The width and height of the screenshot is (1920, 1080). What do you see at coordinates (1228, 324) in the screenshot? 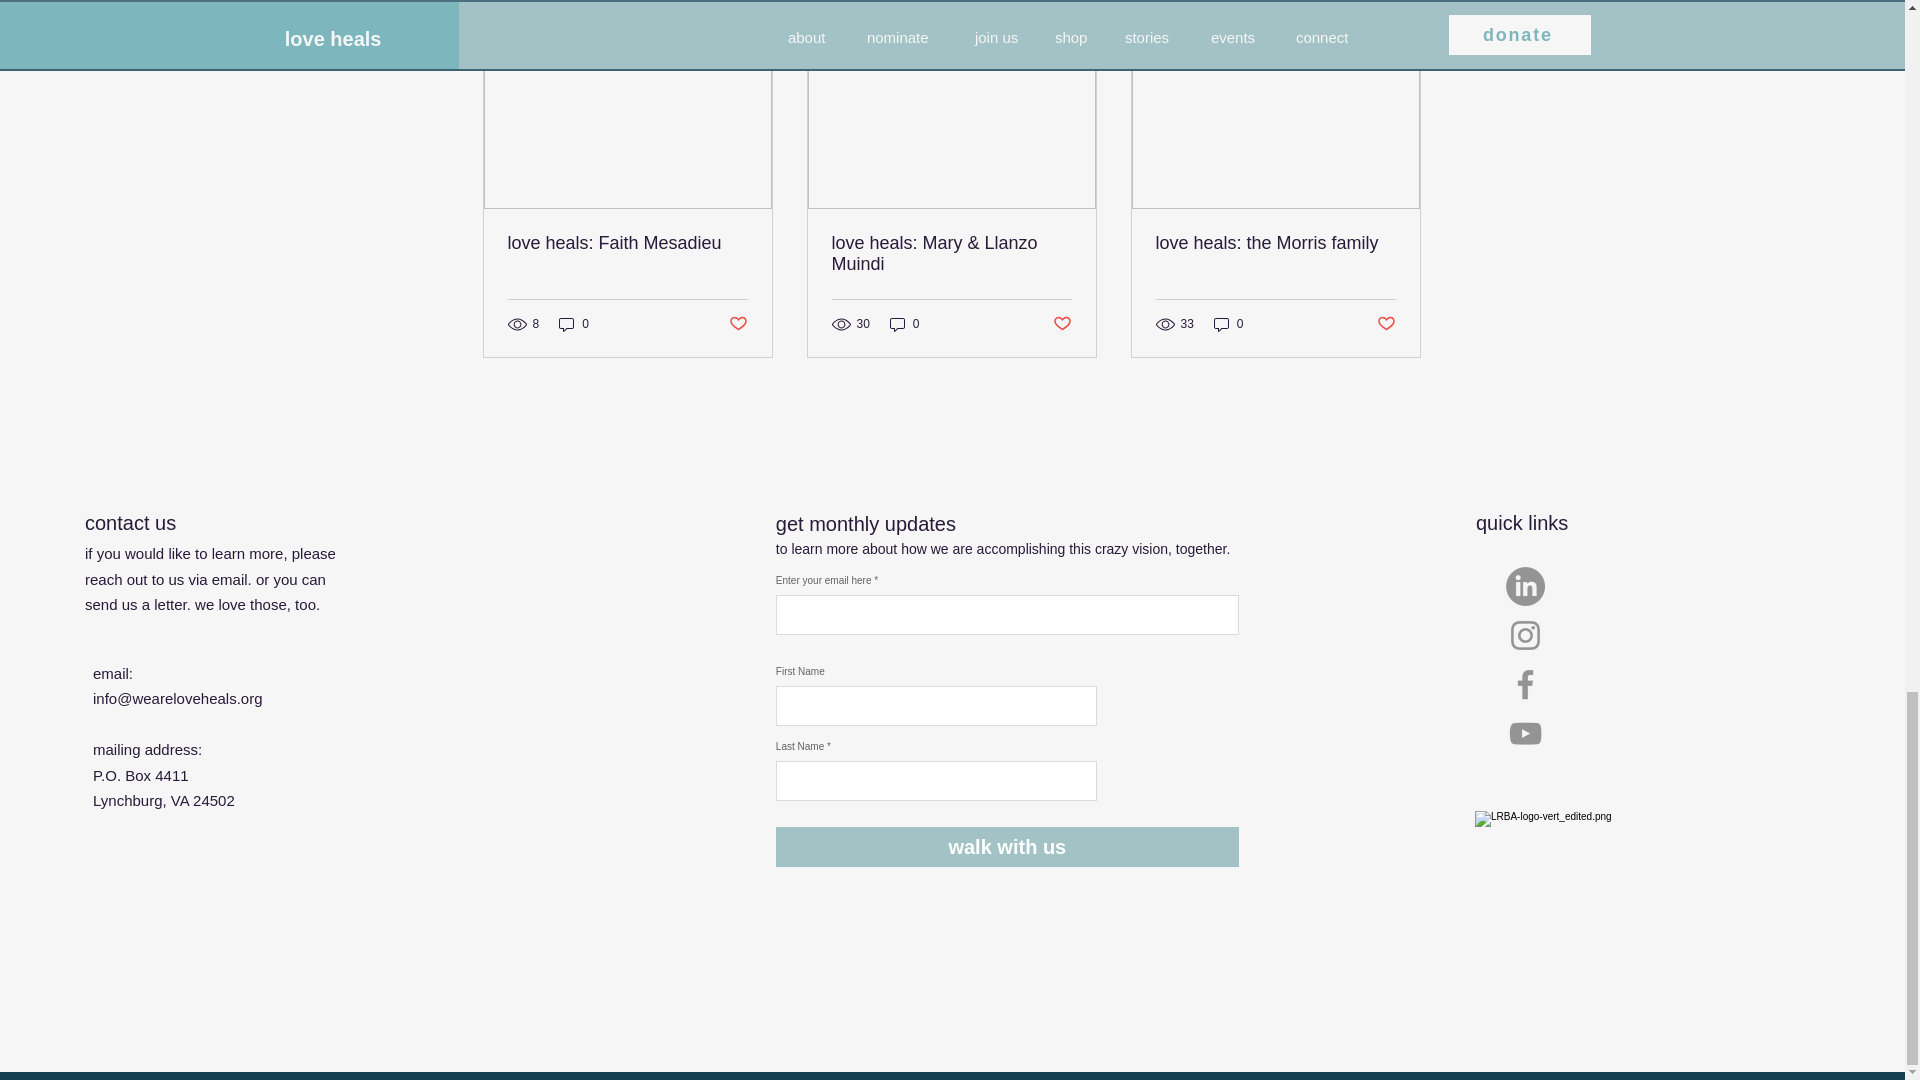
I see `0` at bounding box center [1228, 324].